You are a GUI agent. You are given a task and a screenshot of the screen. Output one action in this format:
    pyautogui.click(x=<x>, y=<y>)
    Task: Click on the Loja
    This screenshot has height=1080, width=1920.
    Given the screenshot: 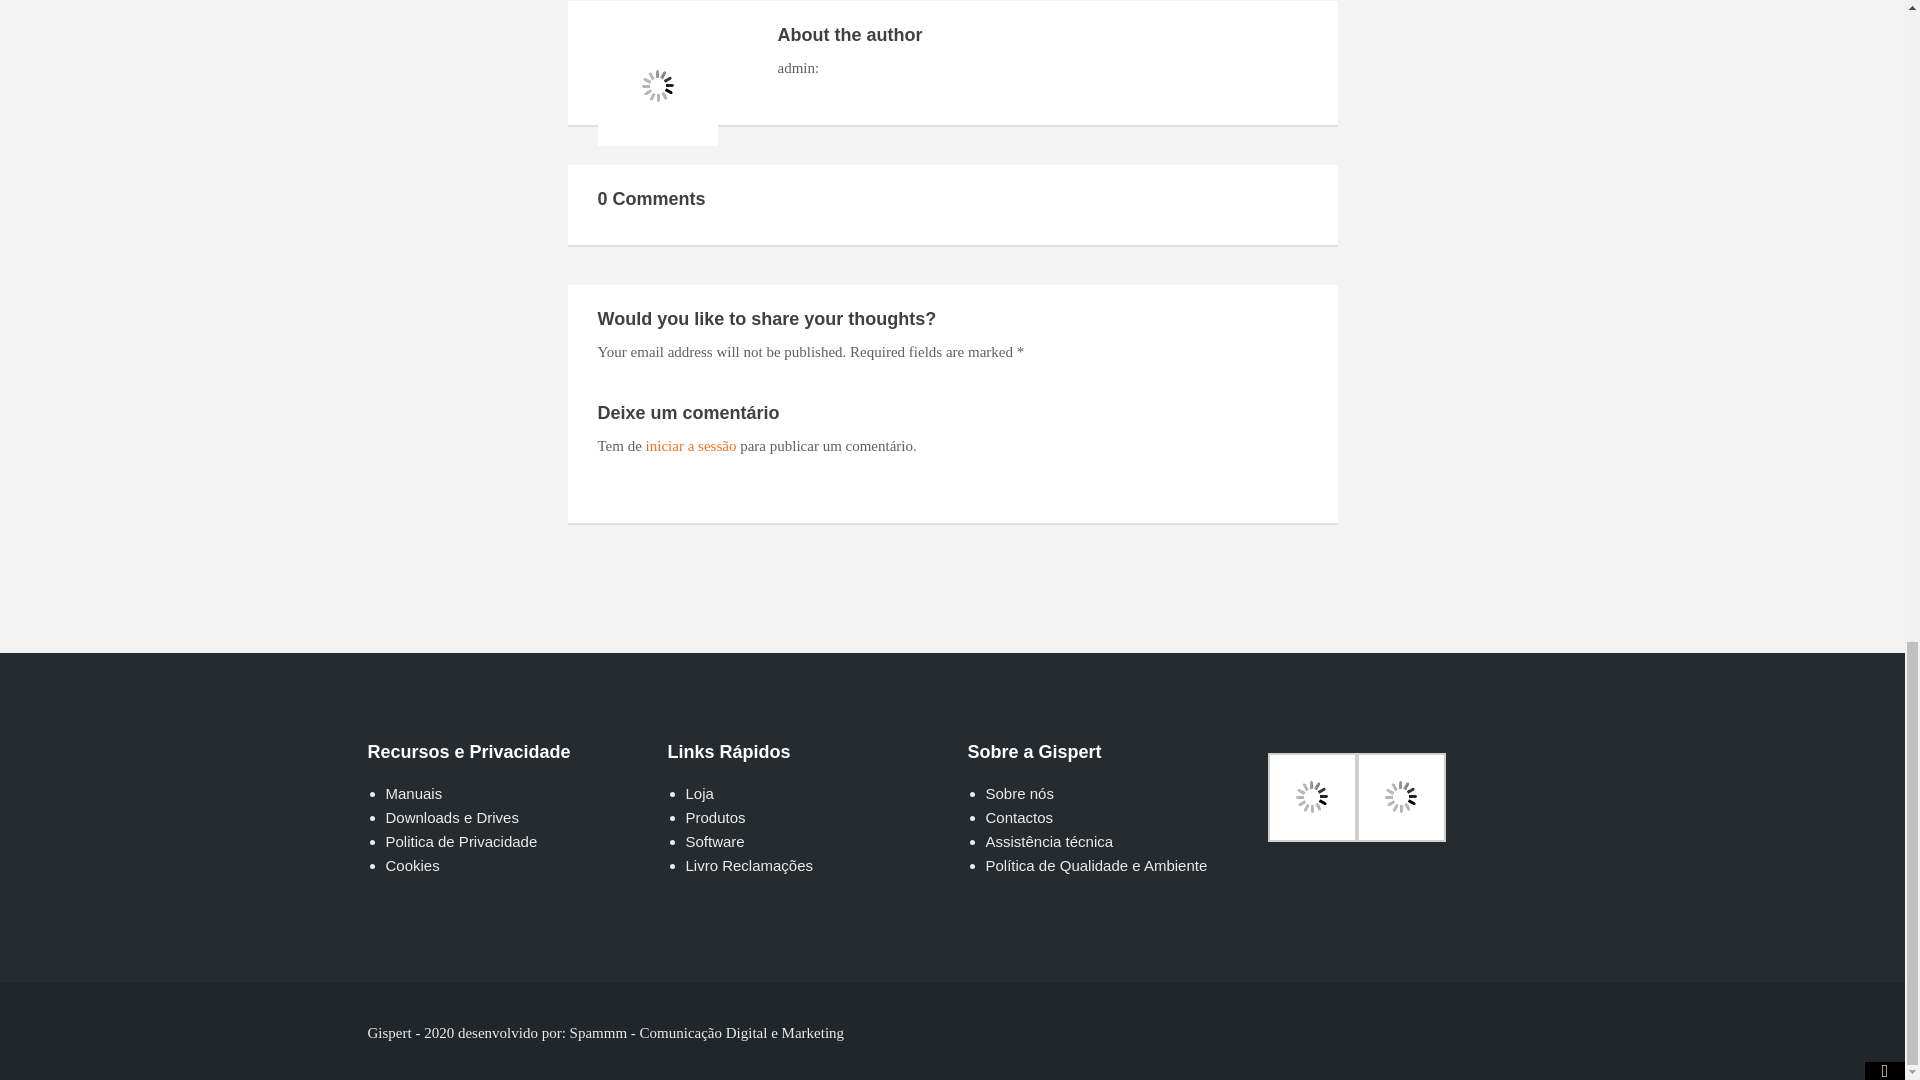 What is the action you would take?
    pyautogui.click(x=700, y=794)
    